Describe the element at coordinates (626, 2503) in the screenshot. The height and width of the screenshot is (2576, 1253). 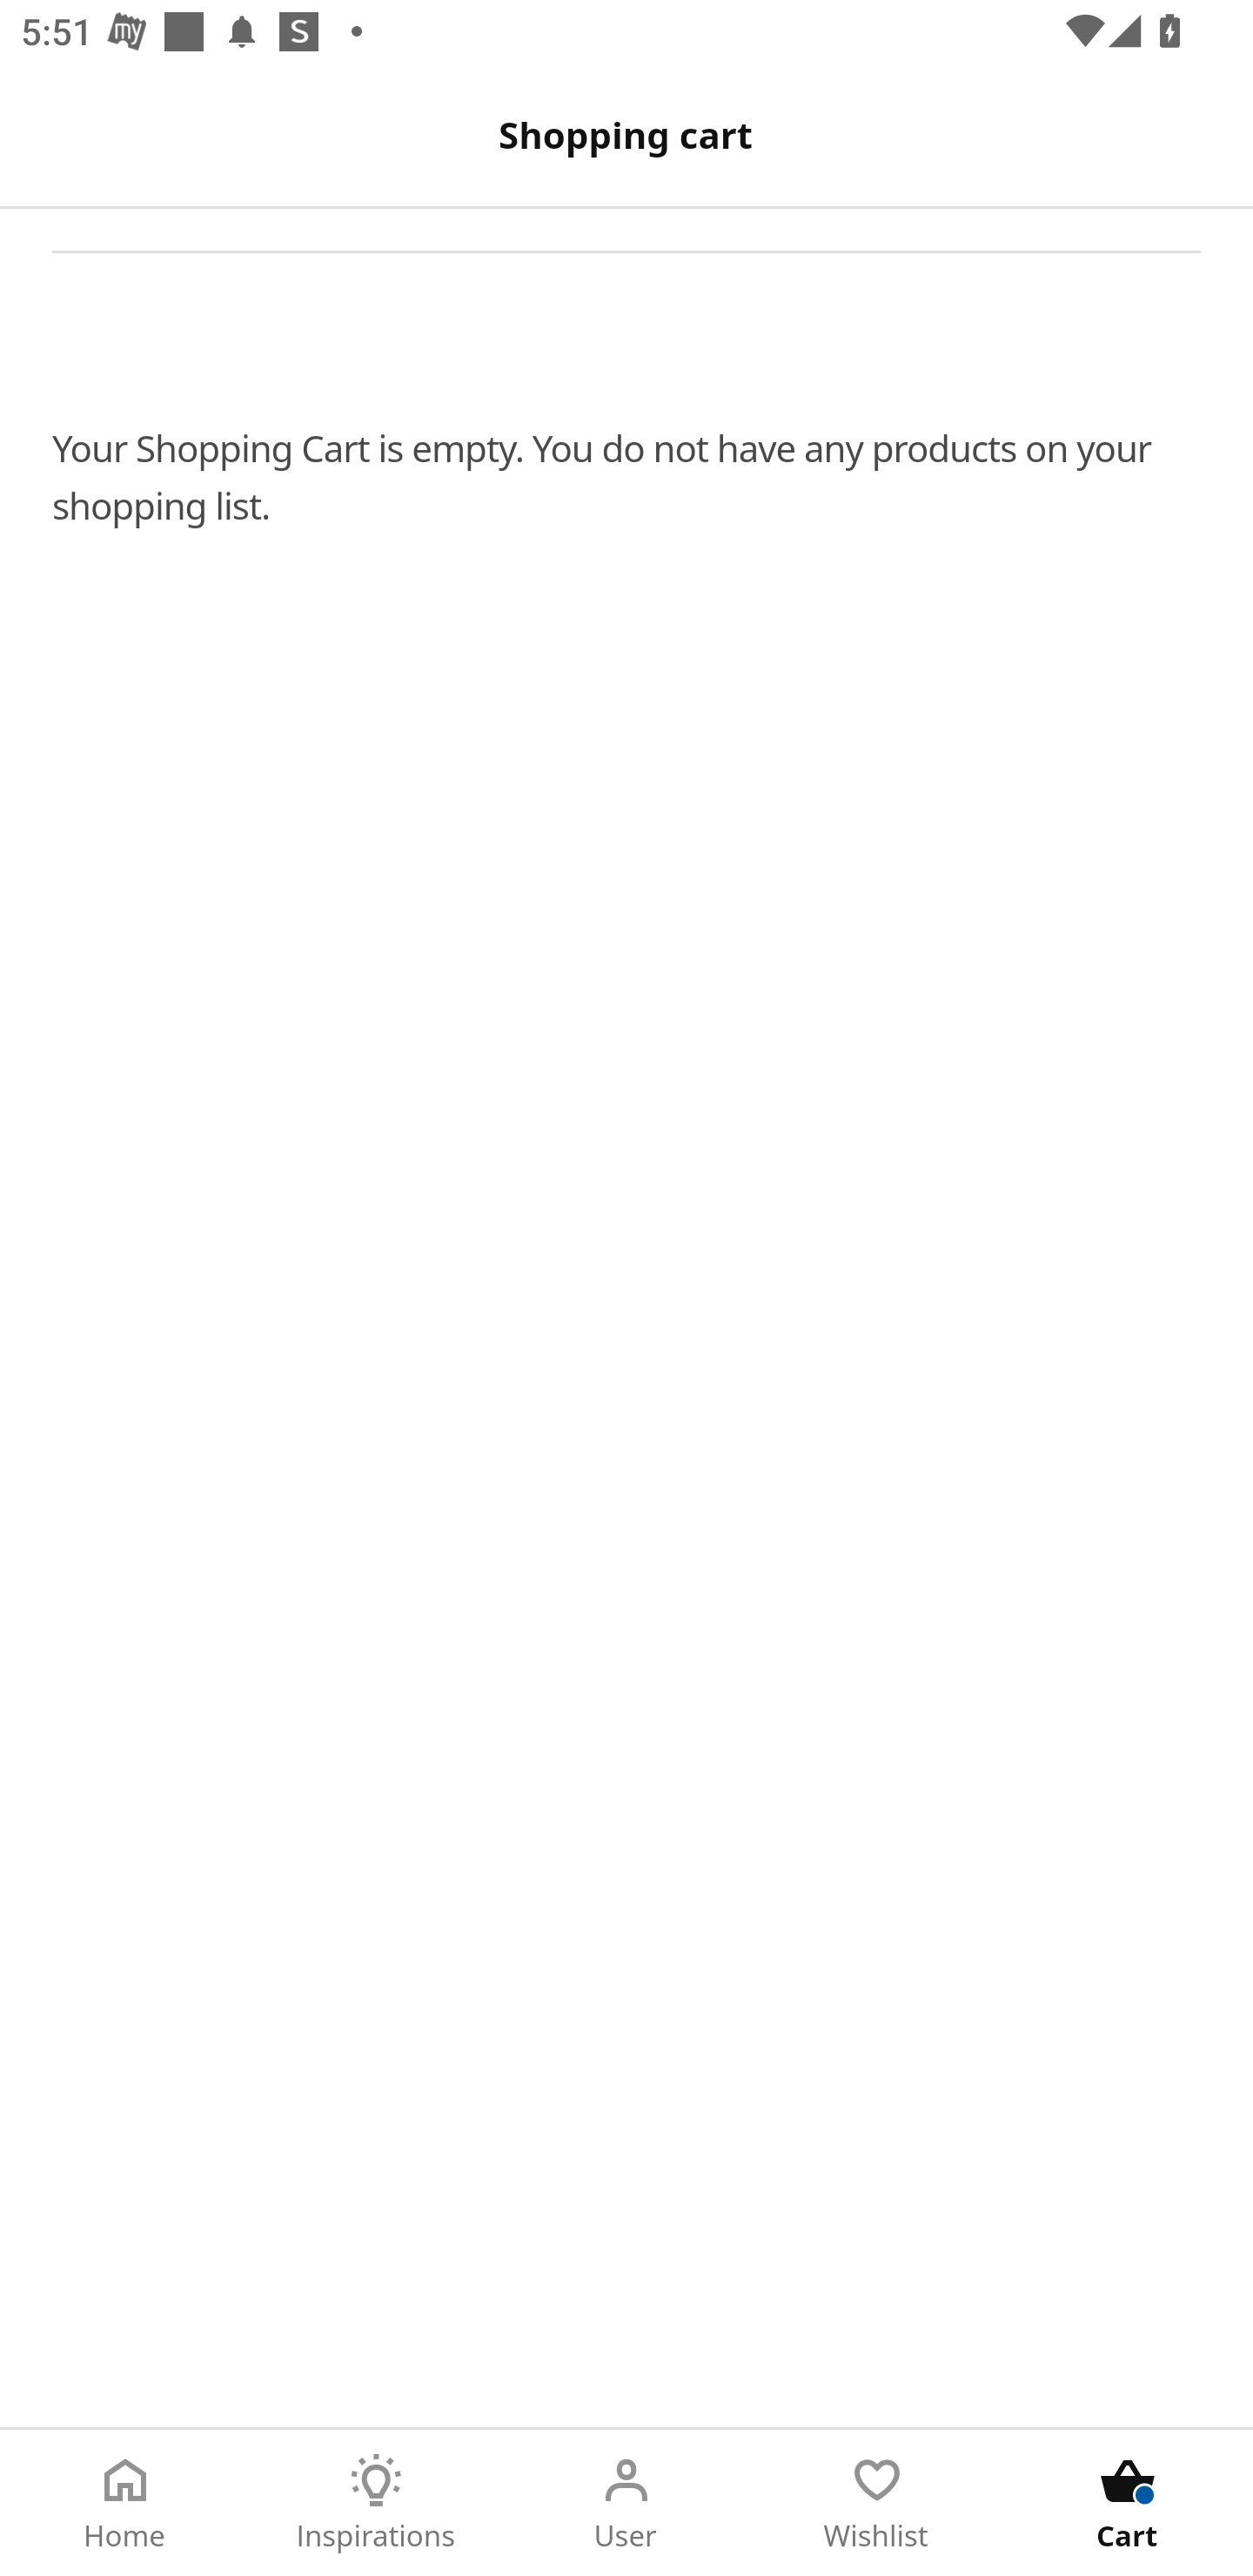
I see `User
Tab 3 of 5` at that location.